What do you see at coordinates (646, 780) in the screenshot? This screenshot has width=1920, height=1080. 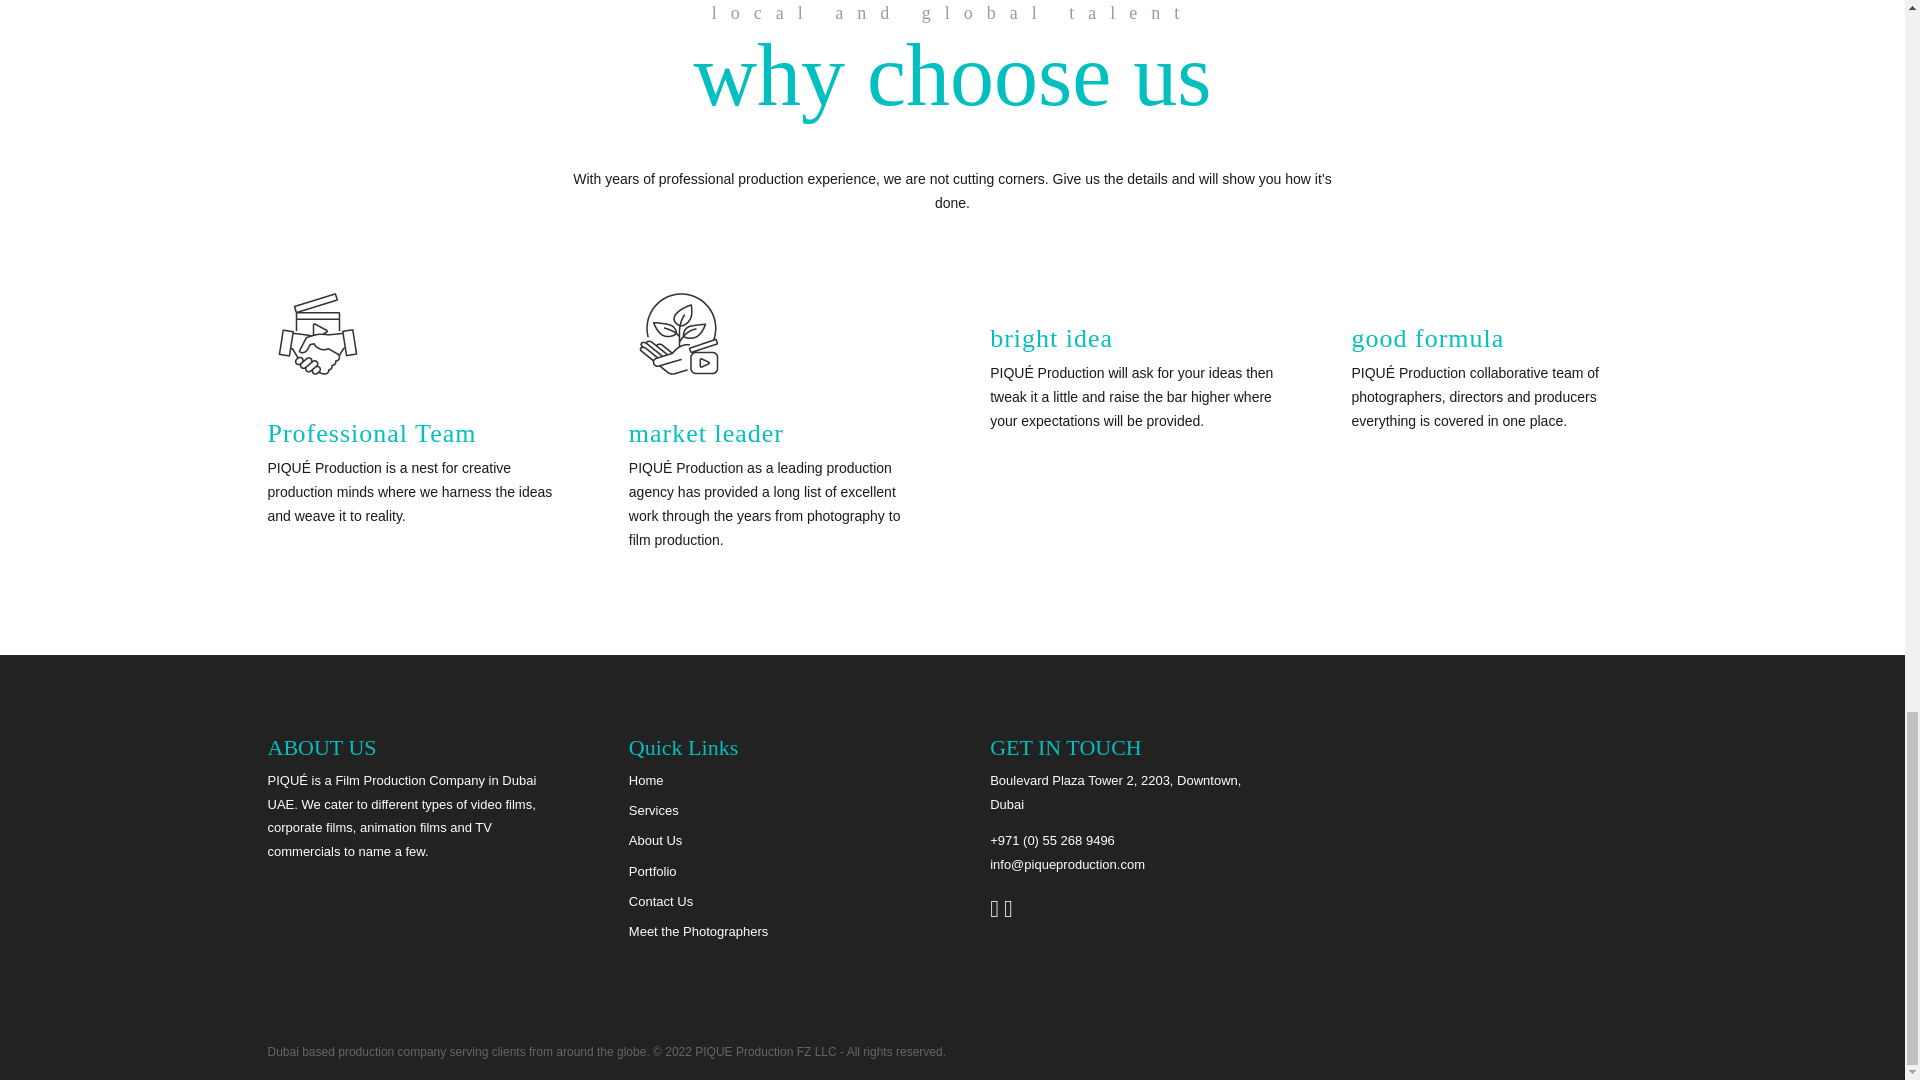 I see `Home` at bounding box center [646, 780].